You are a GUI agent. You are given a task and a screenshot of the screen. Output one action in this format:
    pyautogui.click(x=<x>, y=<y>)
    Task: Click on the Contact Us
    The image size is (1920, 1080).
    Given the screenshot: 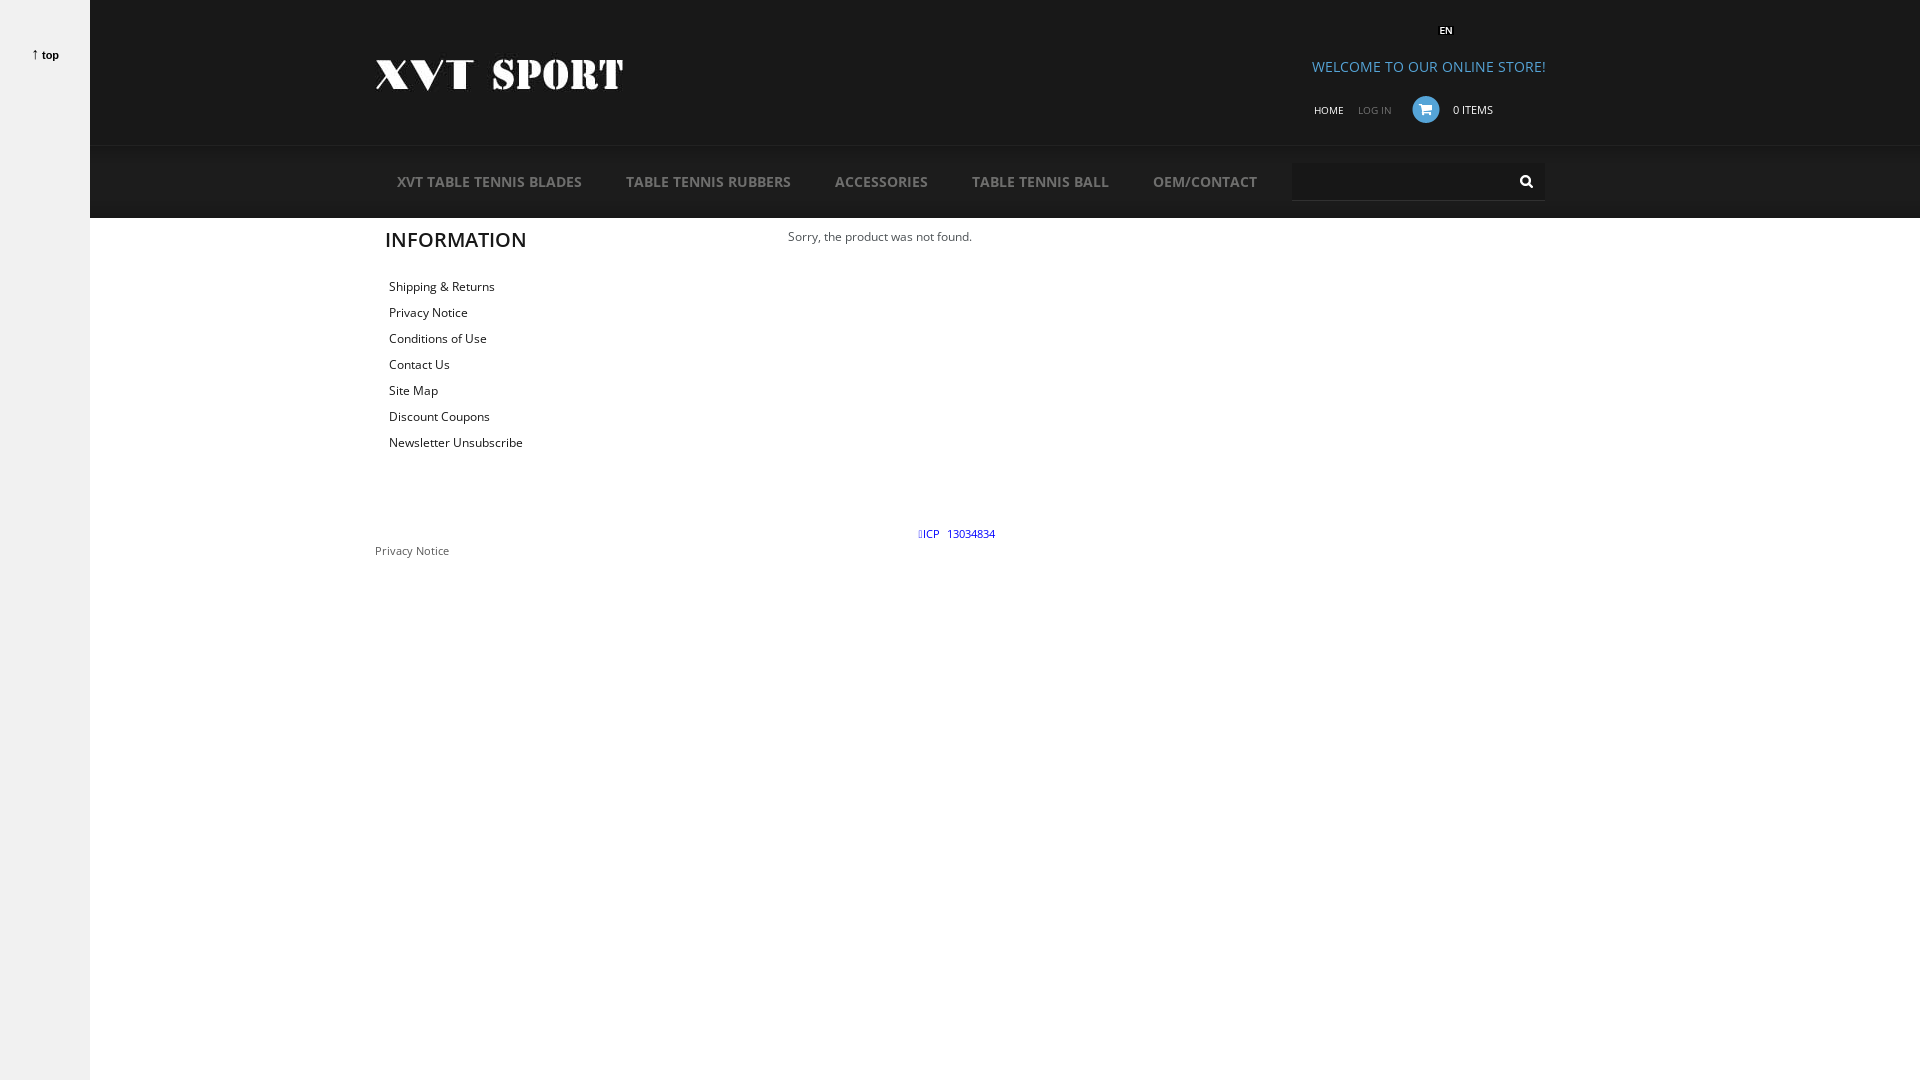 What is the action you would take?
    pyautogui.click(x=418, y=364)
    